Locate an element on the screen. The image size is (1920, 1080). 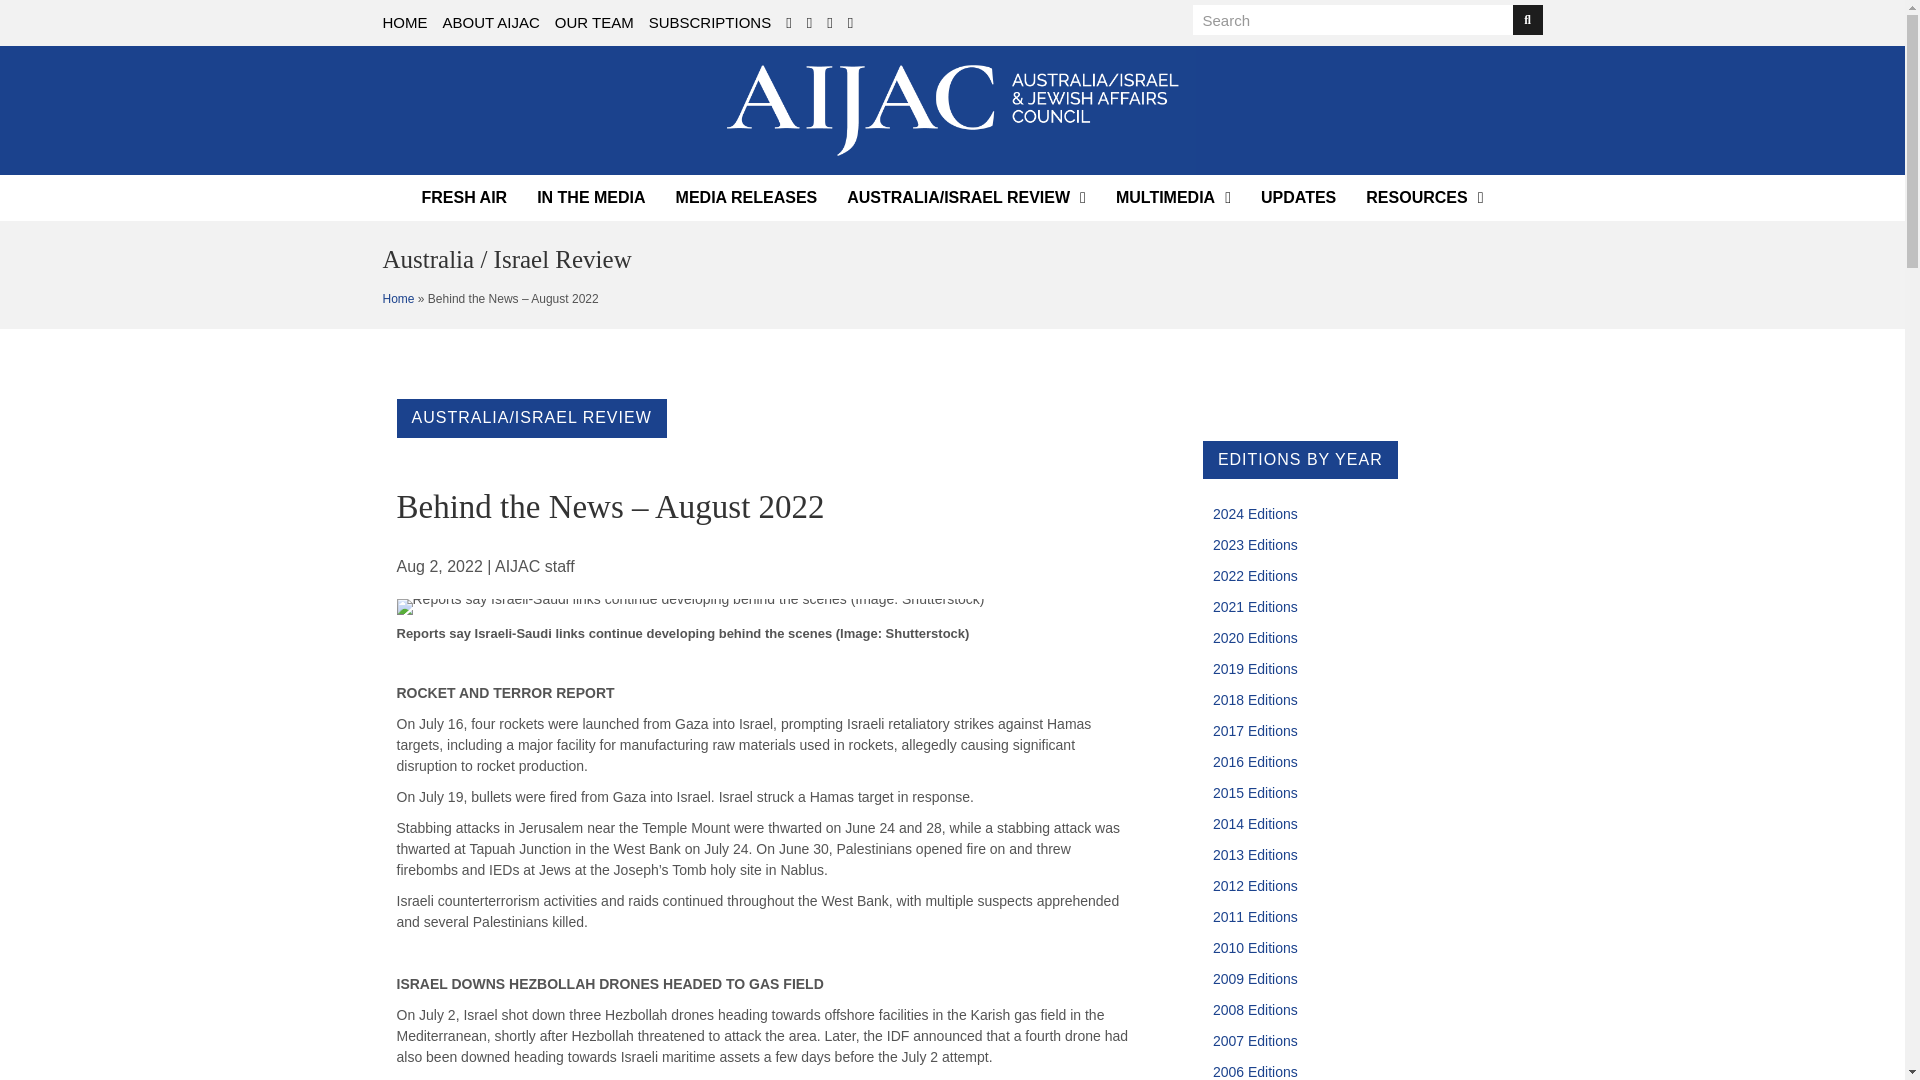
HOME is located at coordinates (404, 22).